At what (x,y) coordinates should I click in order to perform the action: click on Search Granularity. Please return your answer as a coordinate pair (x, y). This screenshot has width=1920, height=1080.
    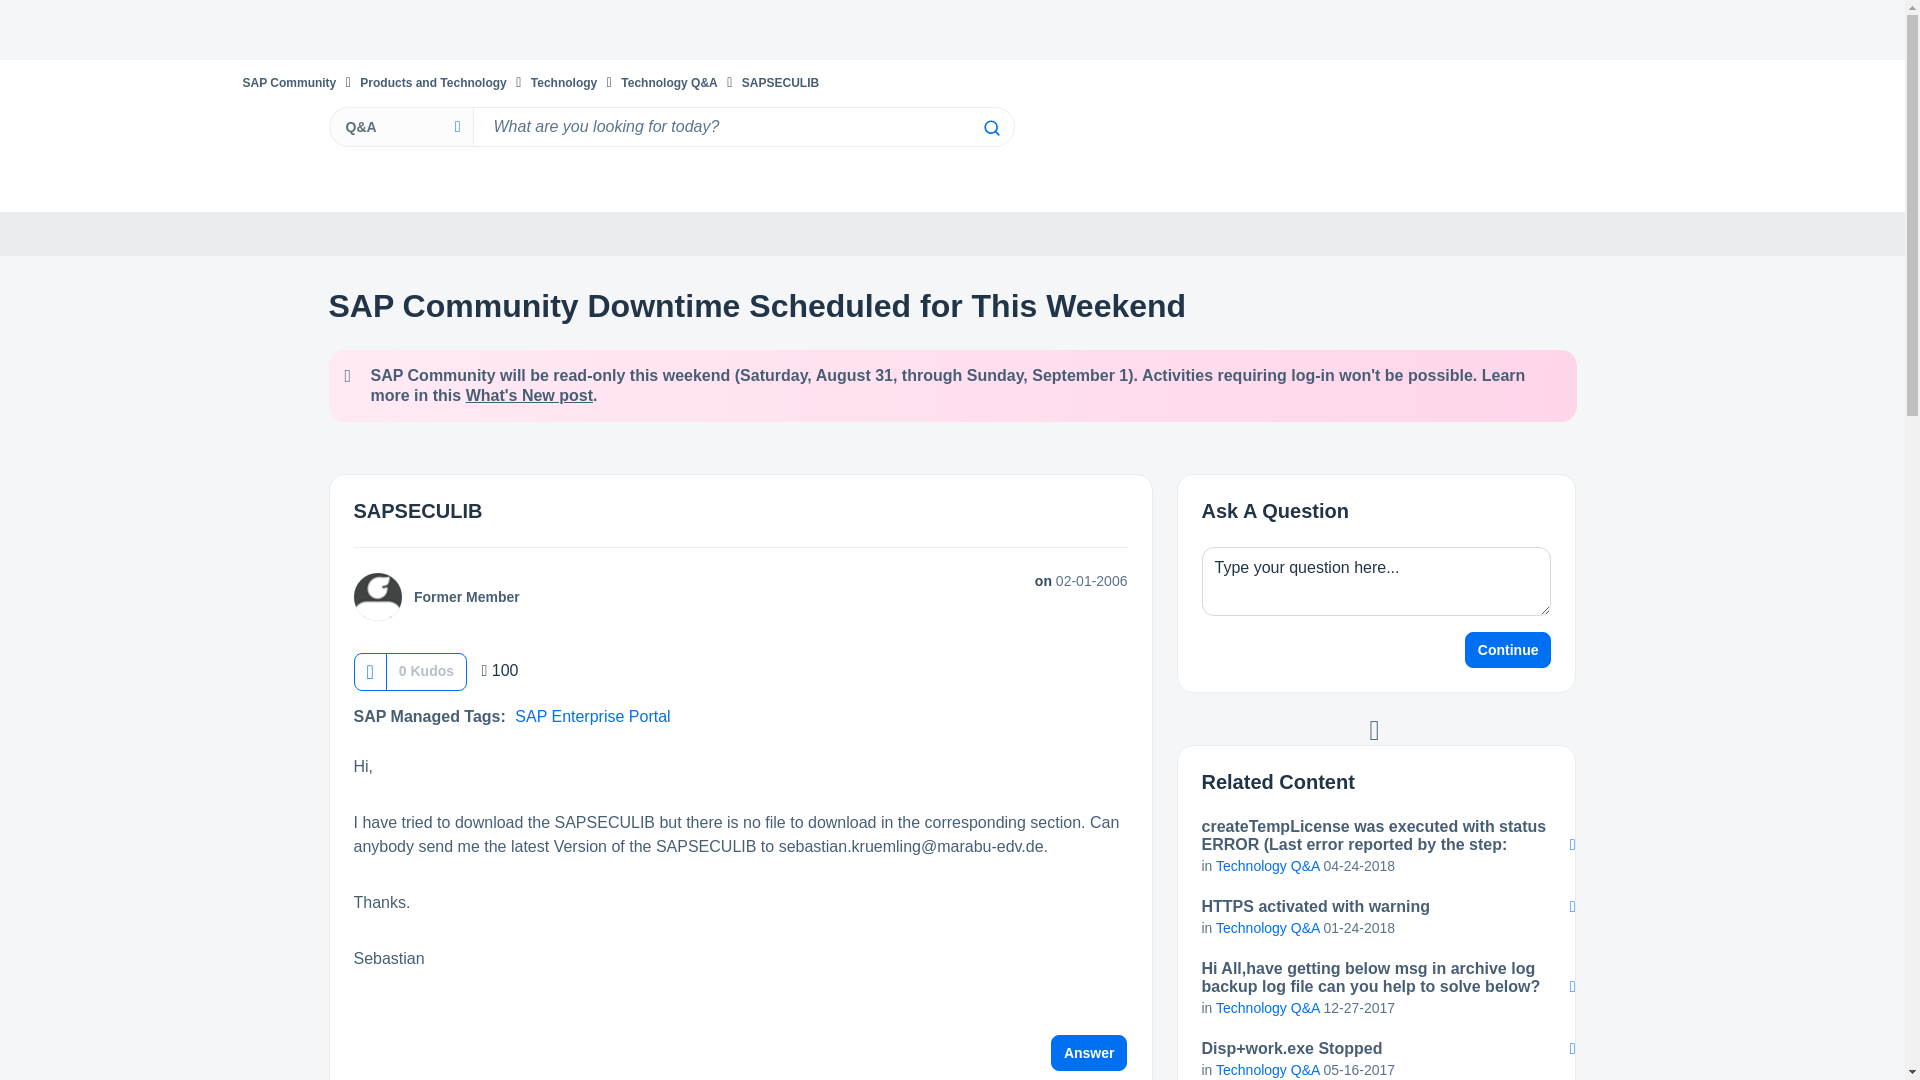
    Looking at the image, I should click on (400, 126).